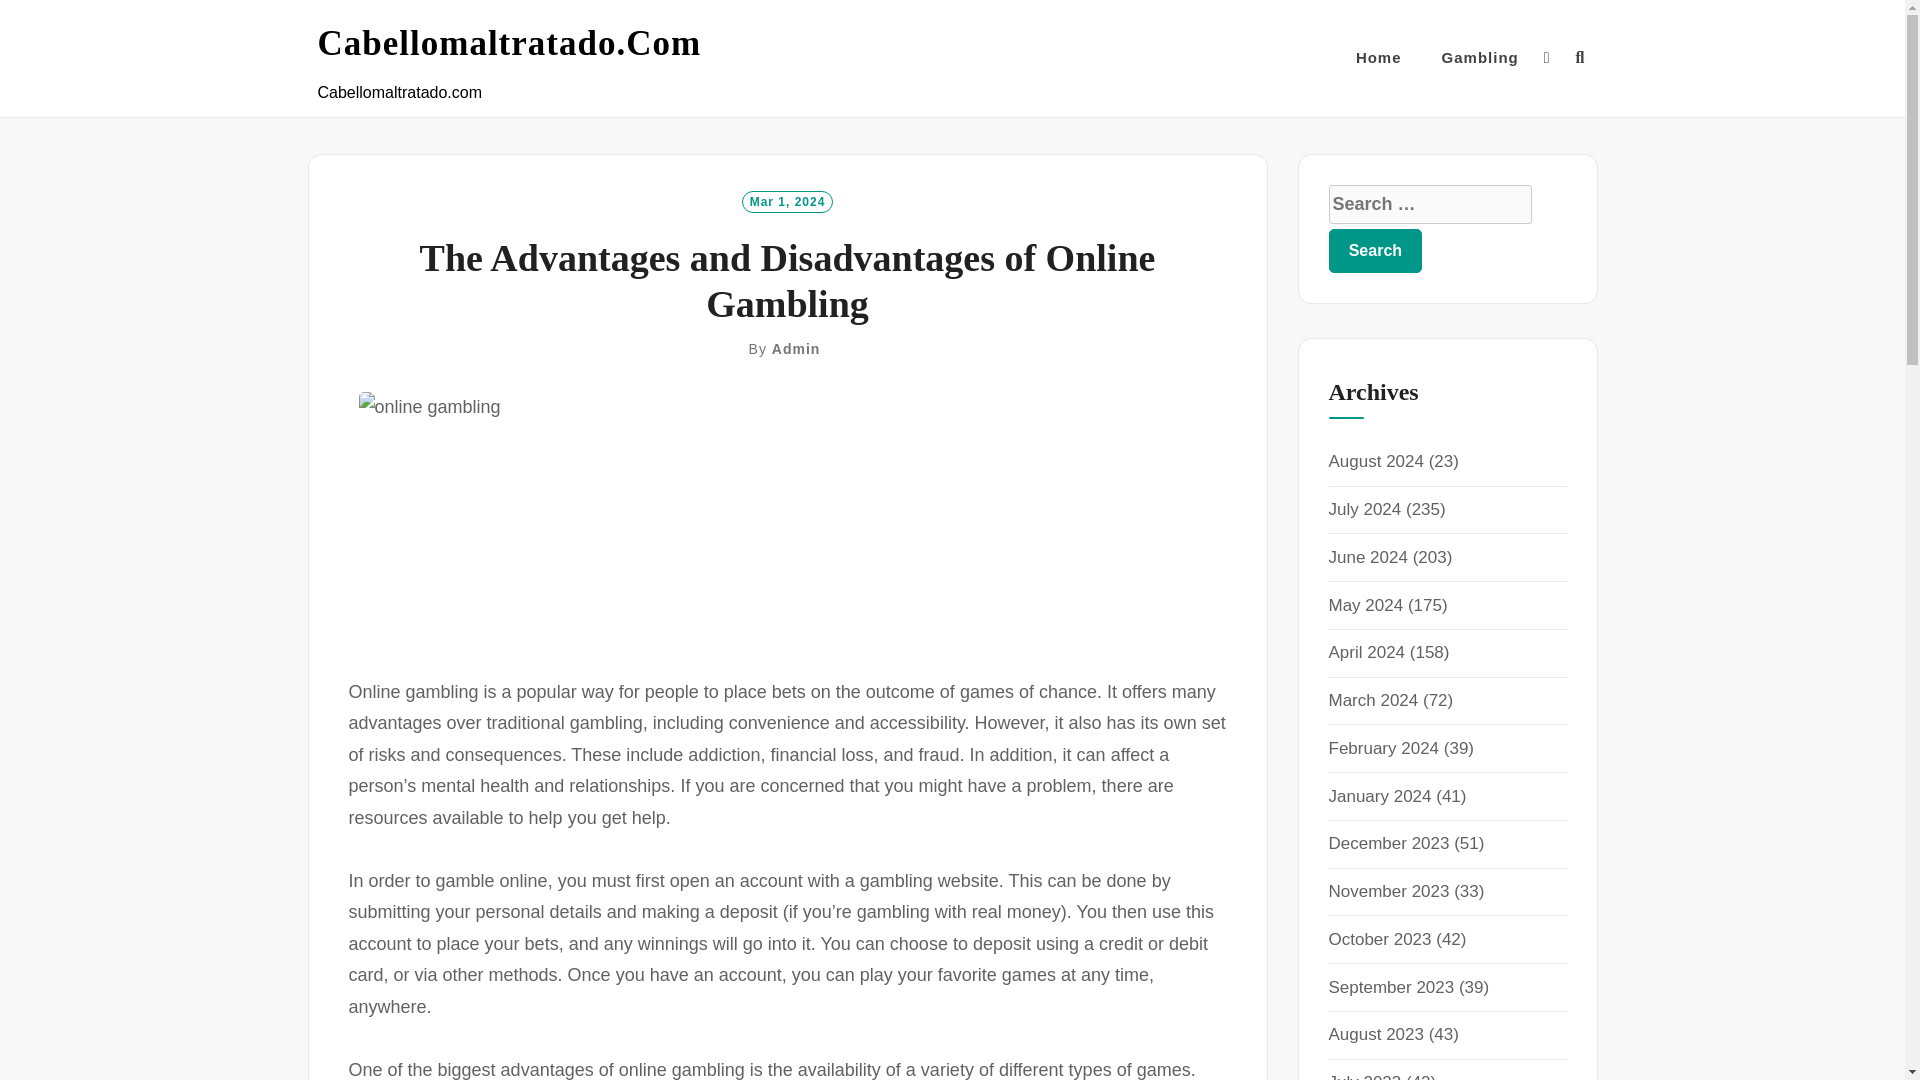 Image resolution: width=1920 pixels, height=1080 pixels. What do you see at coordinates (1375, 461) in the screenshot?
I see `August 2024` at bounding box center [1375, 461].